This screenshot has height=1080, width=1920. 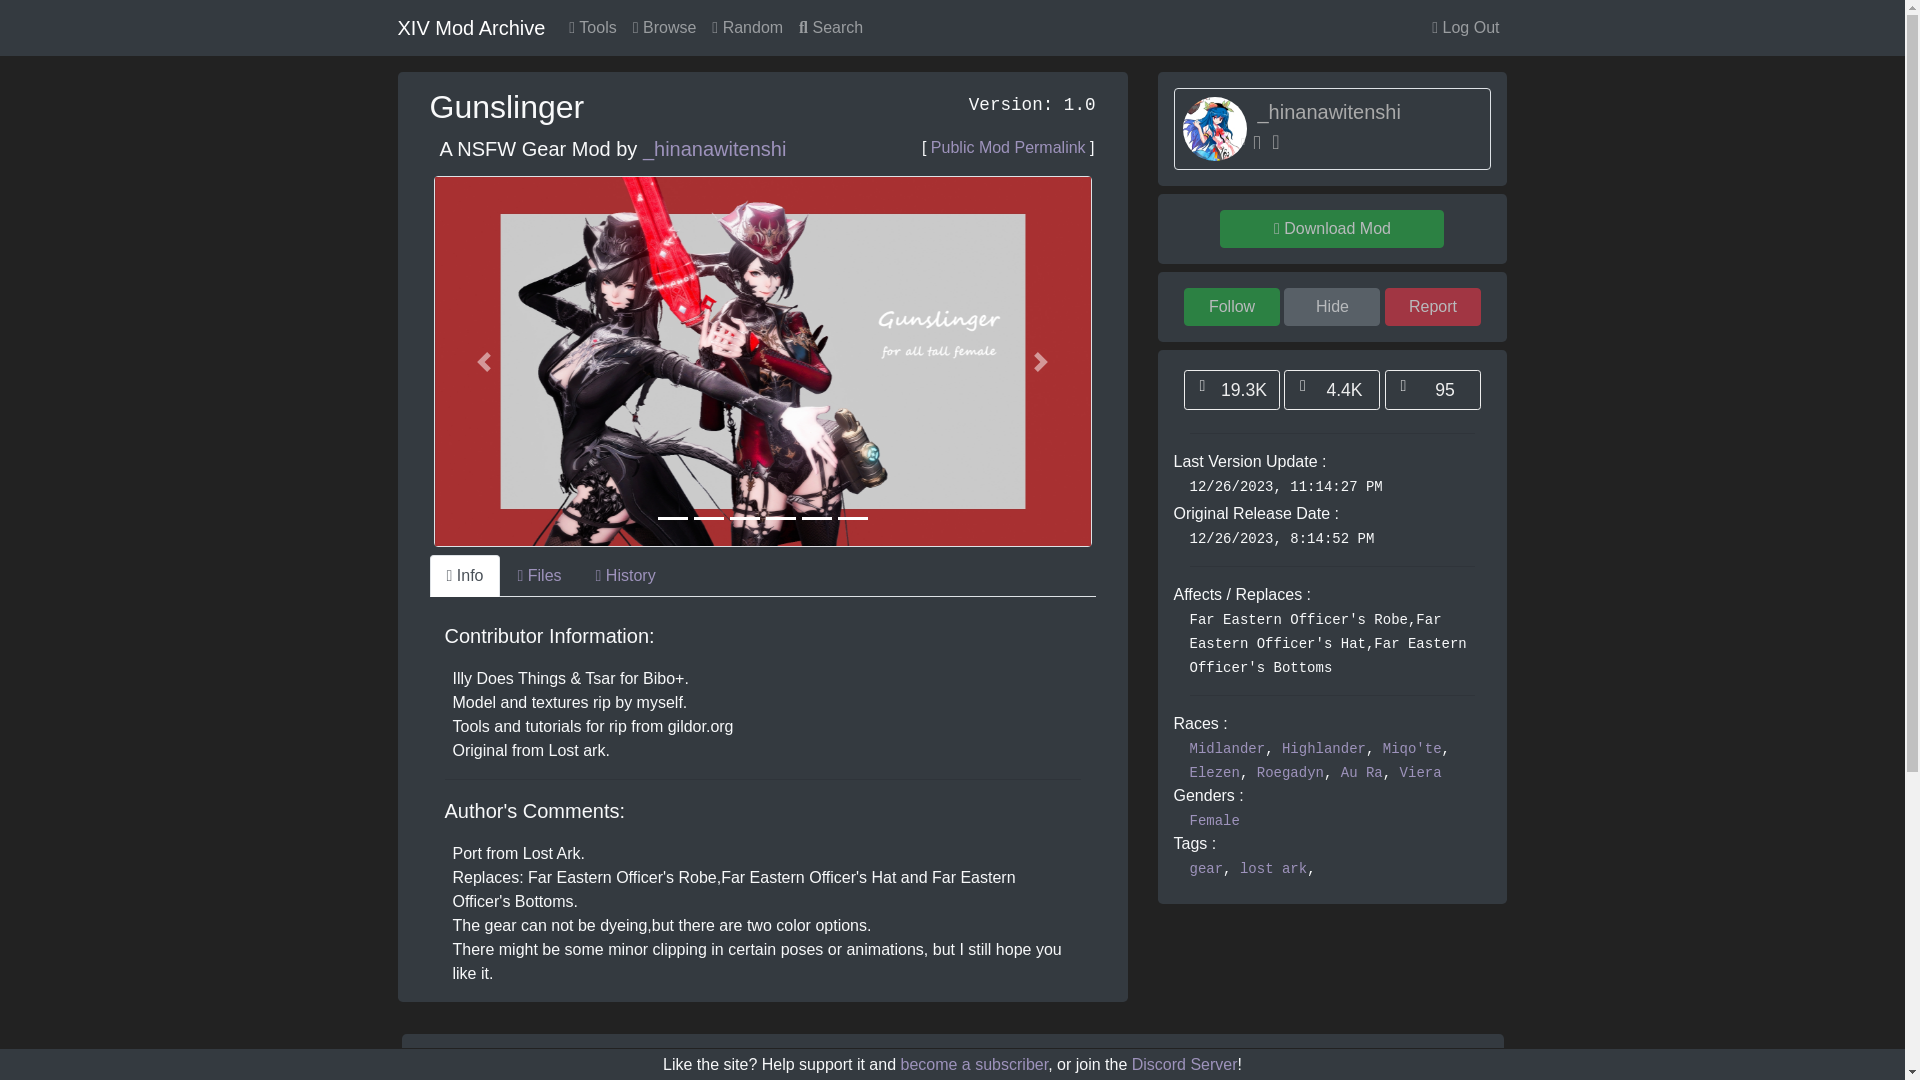 I want to click on History, so click(x=626, y=576).